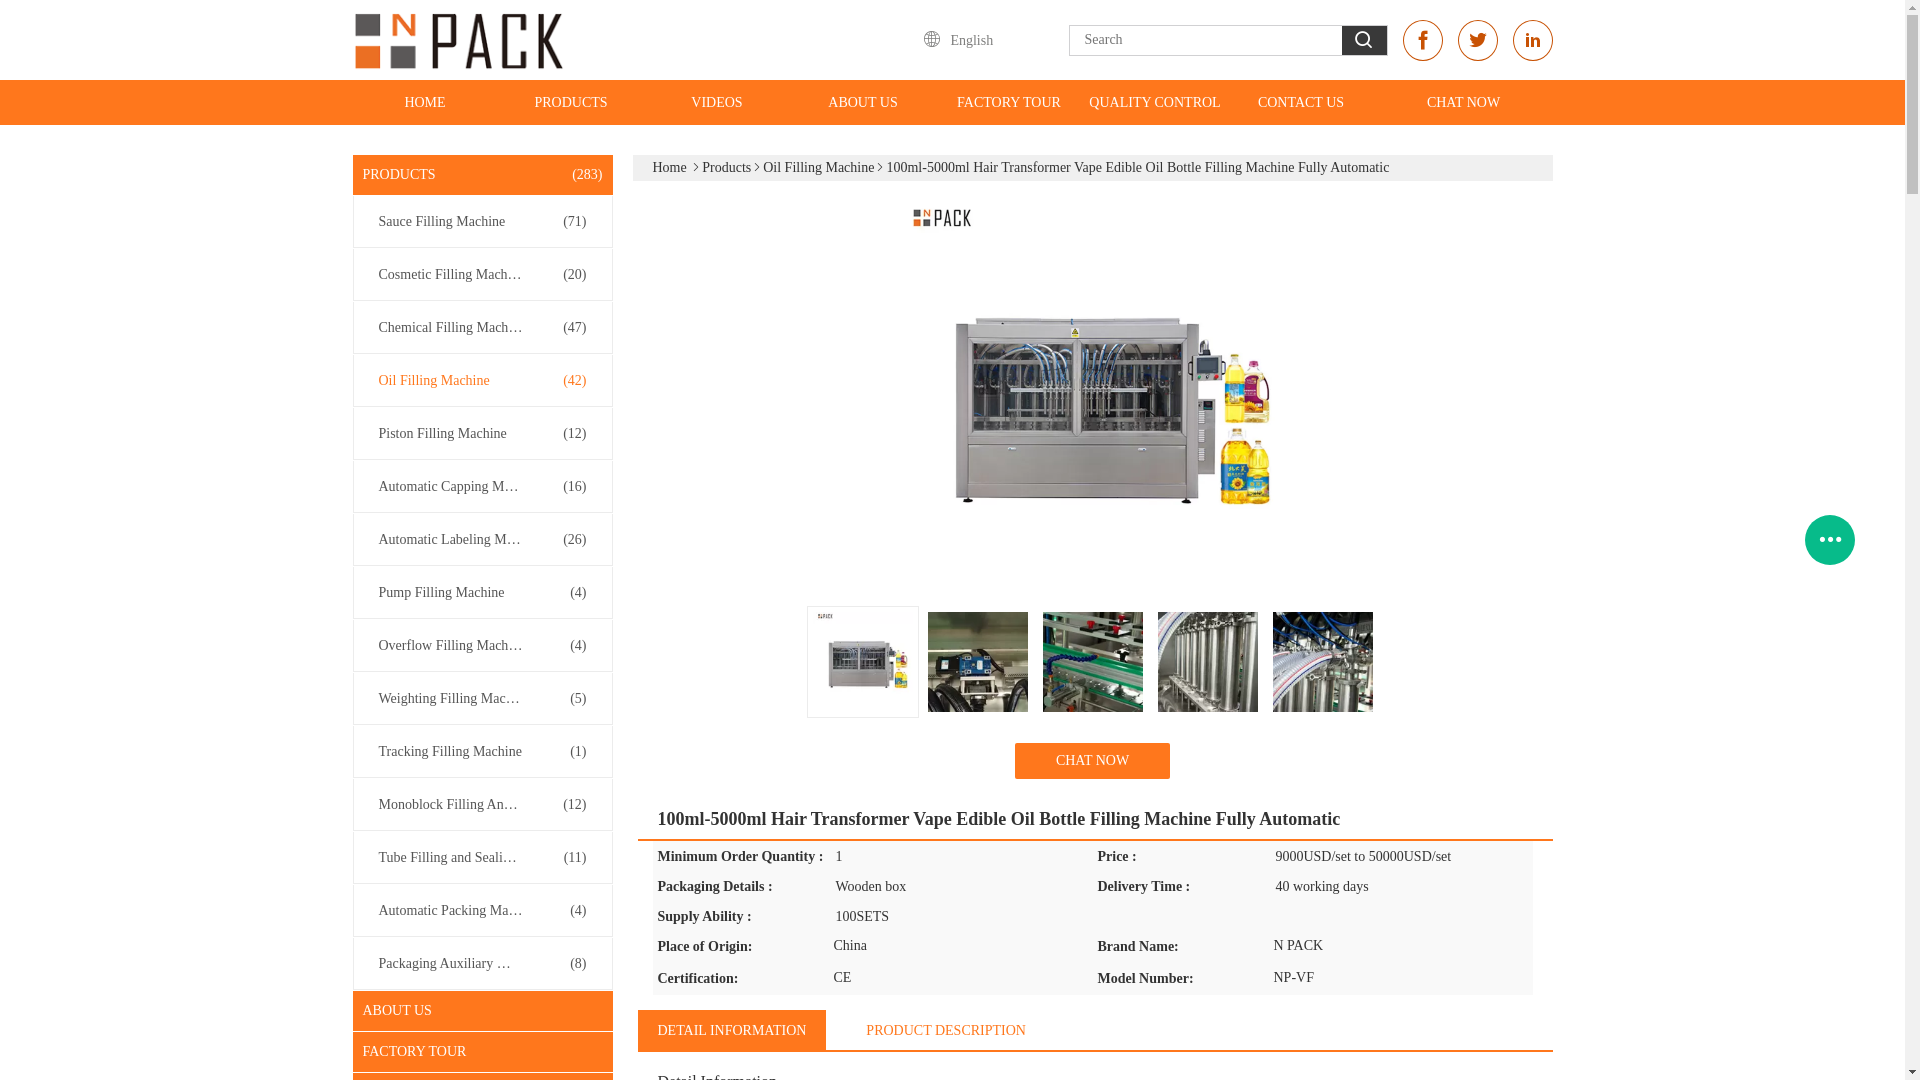 The image size is (1920, 1080). What do you see at coordinates (424, 102) in the screenshot?
I see `HOME` at bounding box center [424, 102].